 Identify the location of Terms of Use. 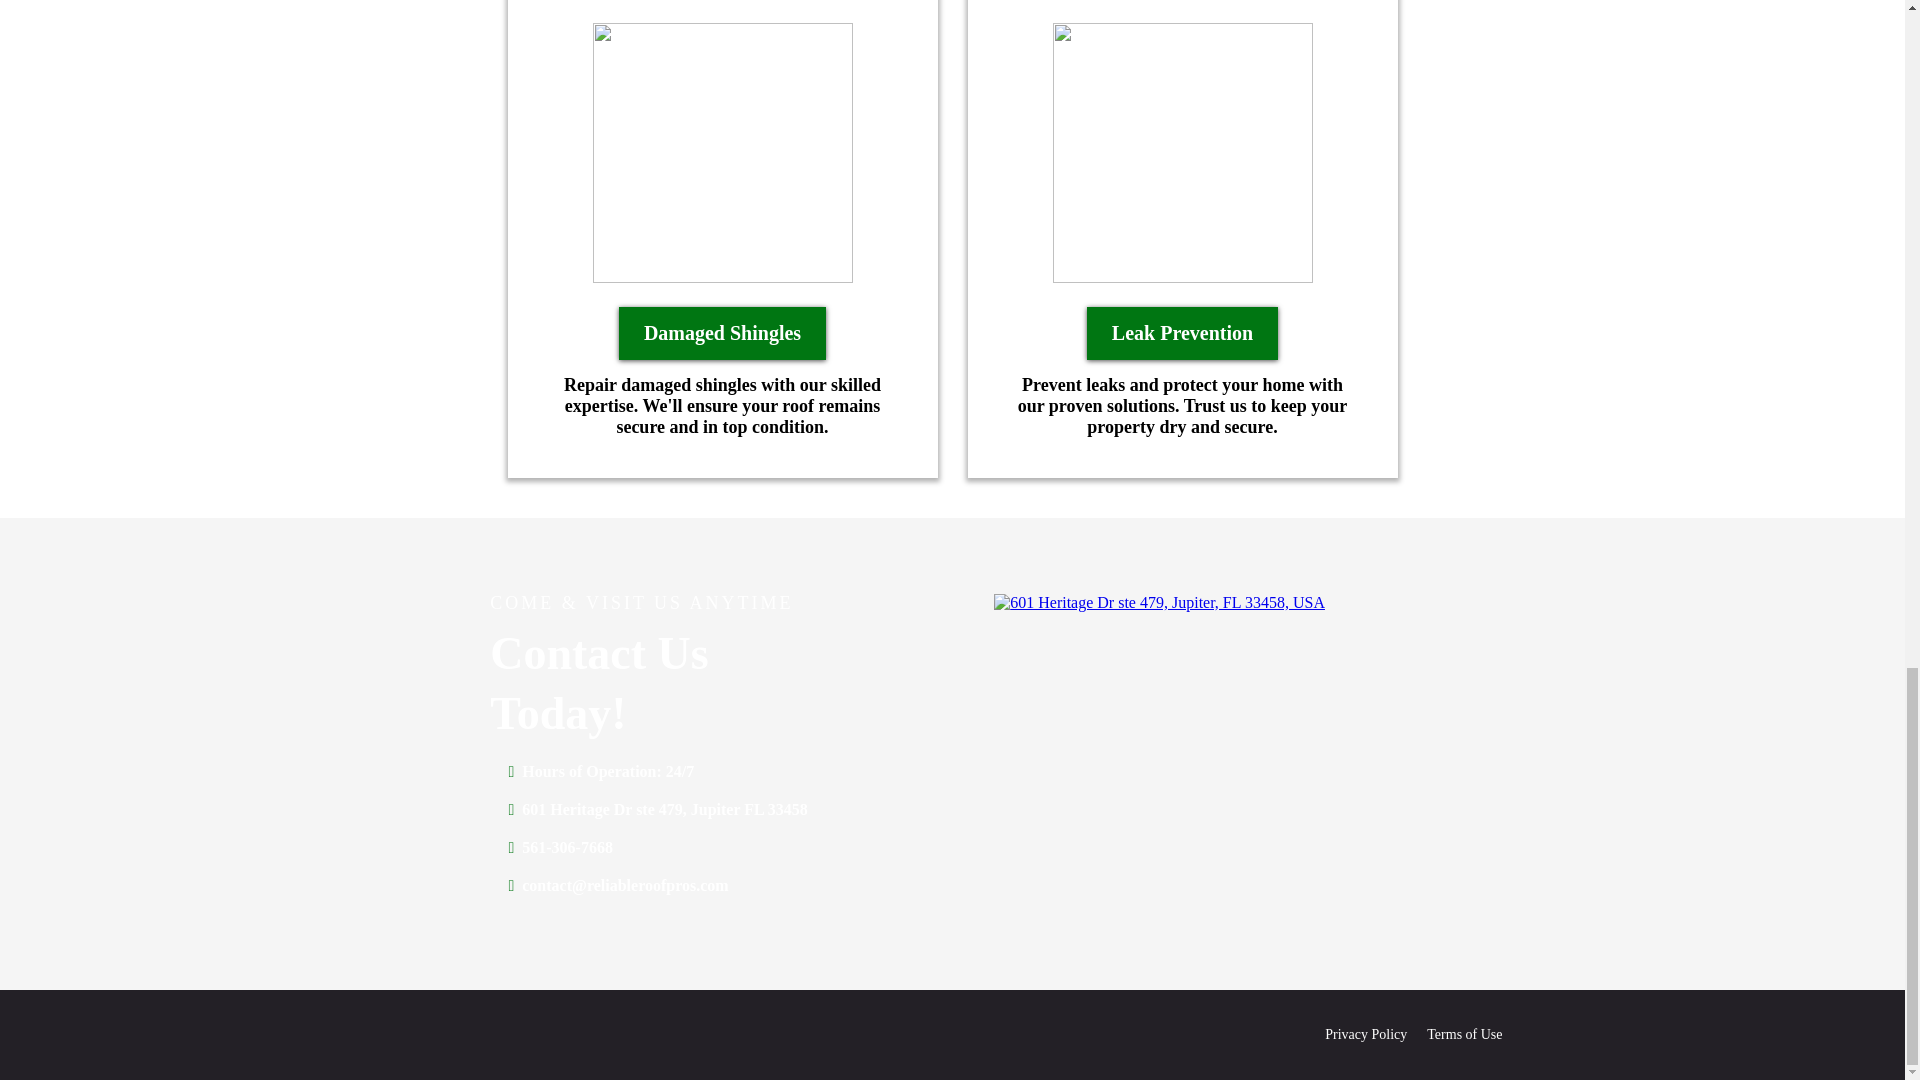
(1464, 1034).